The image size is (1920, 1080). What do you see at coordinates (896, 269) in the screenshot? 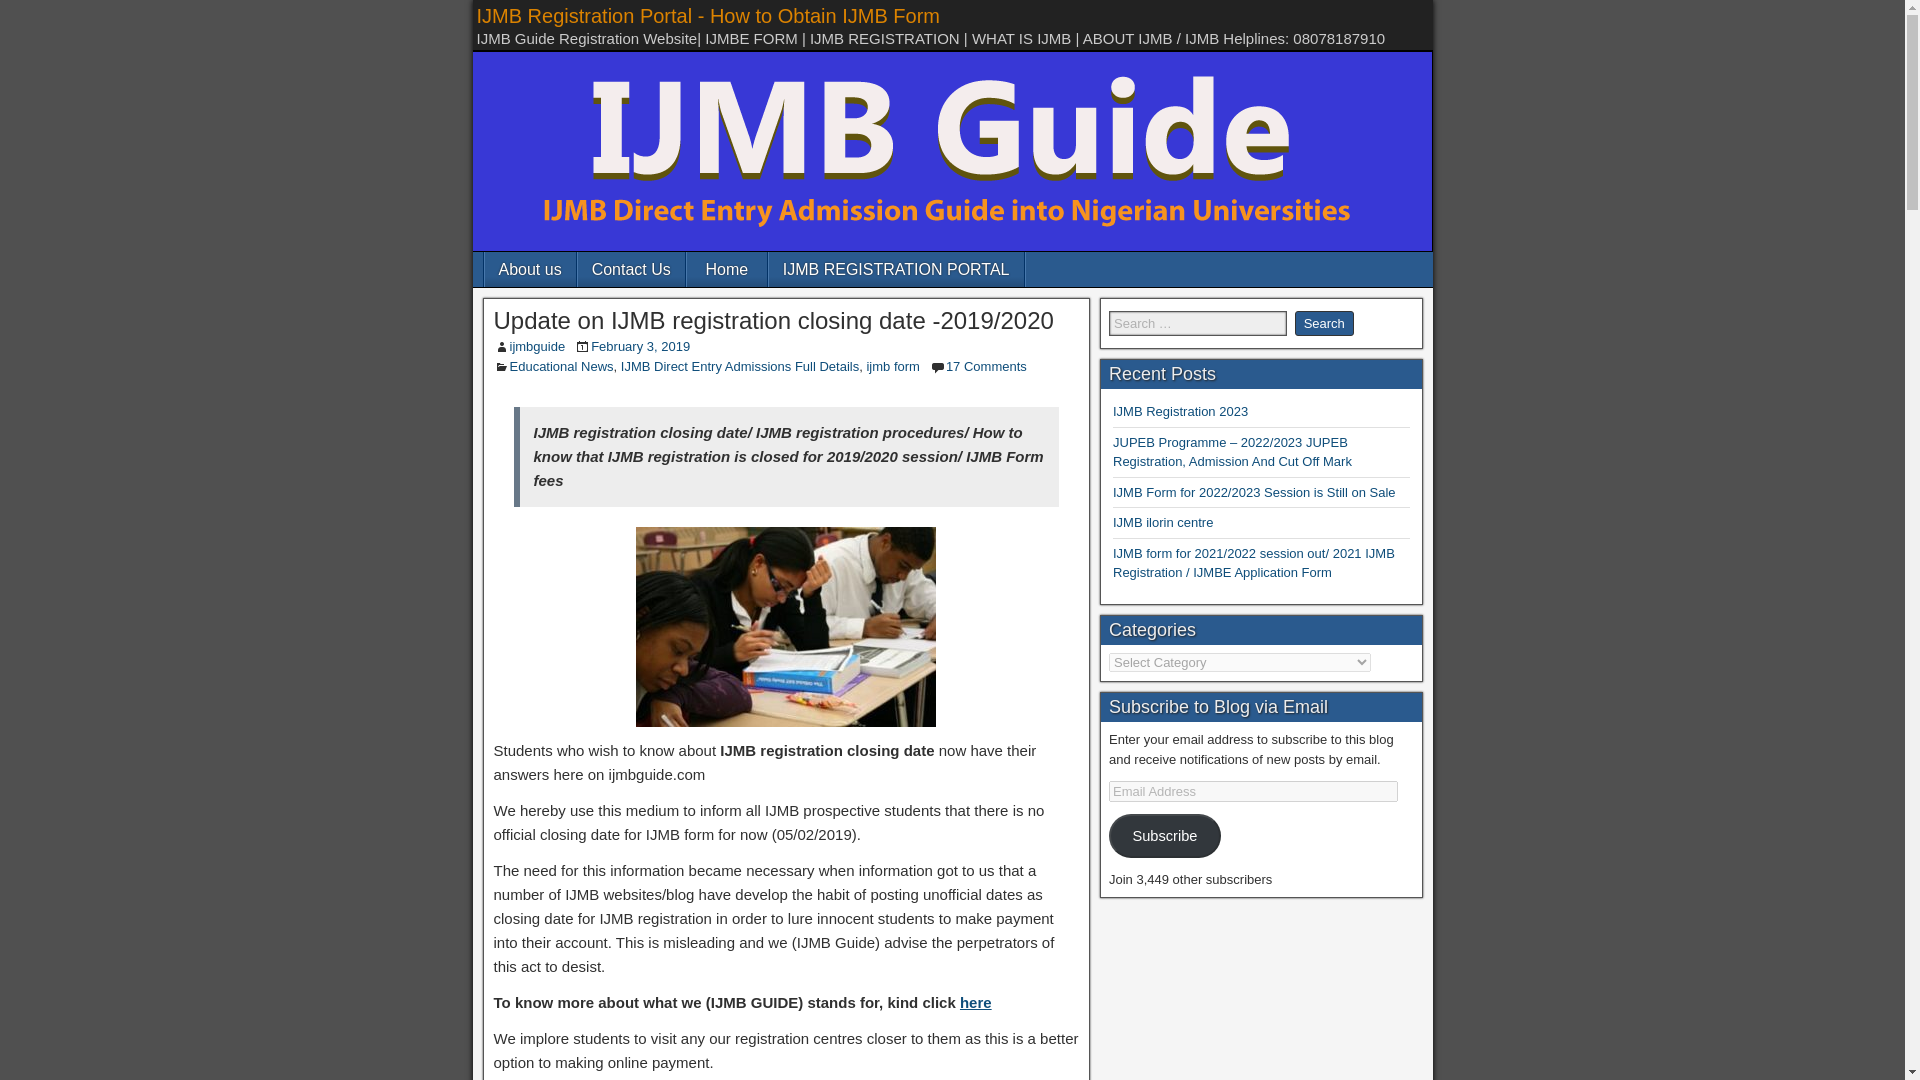
I see `IJMB REGISTRATION PORTAL` at bounding box center [896, 269].